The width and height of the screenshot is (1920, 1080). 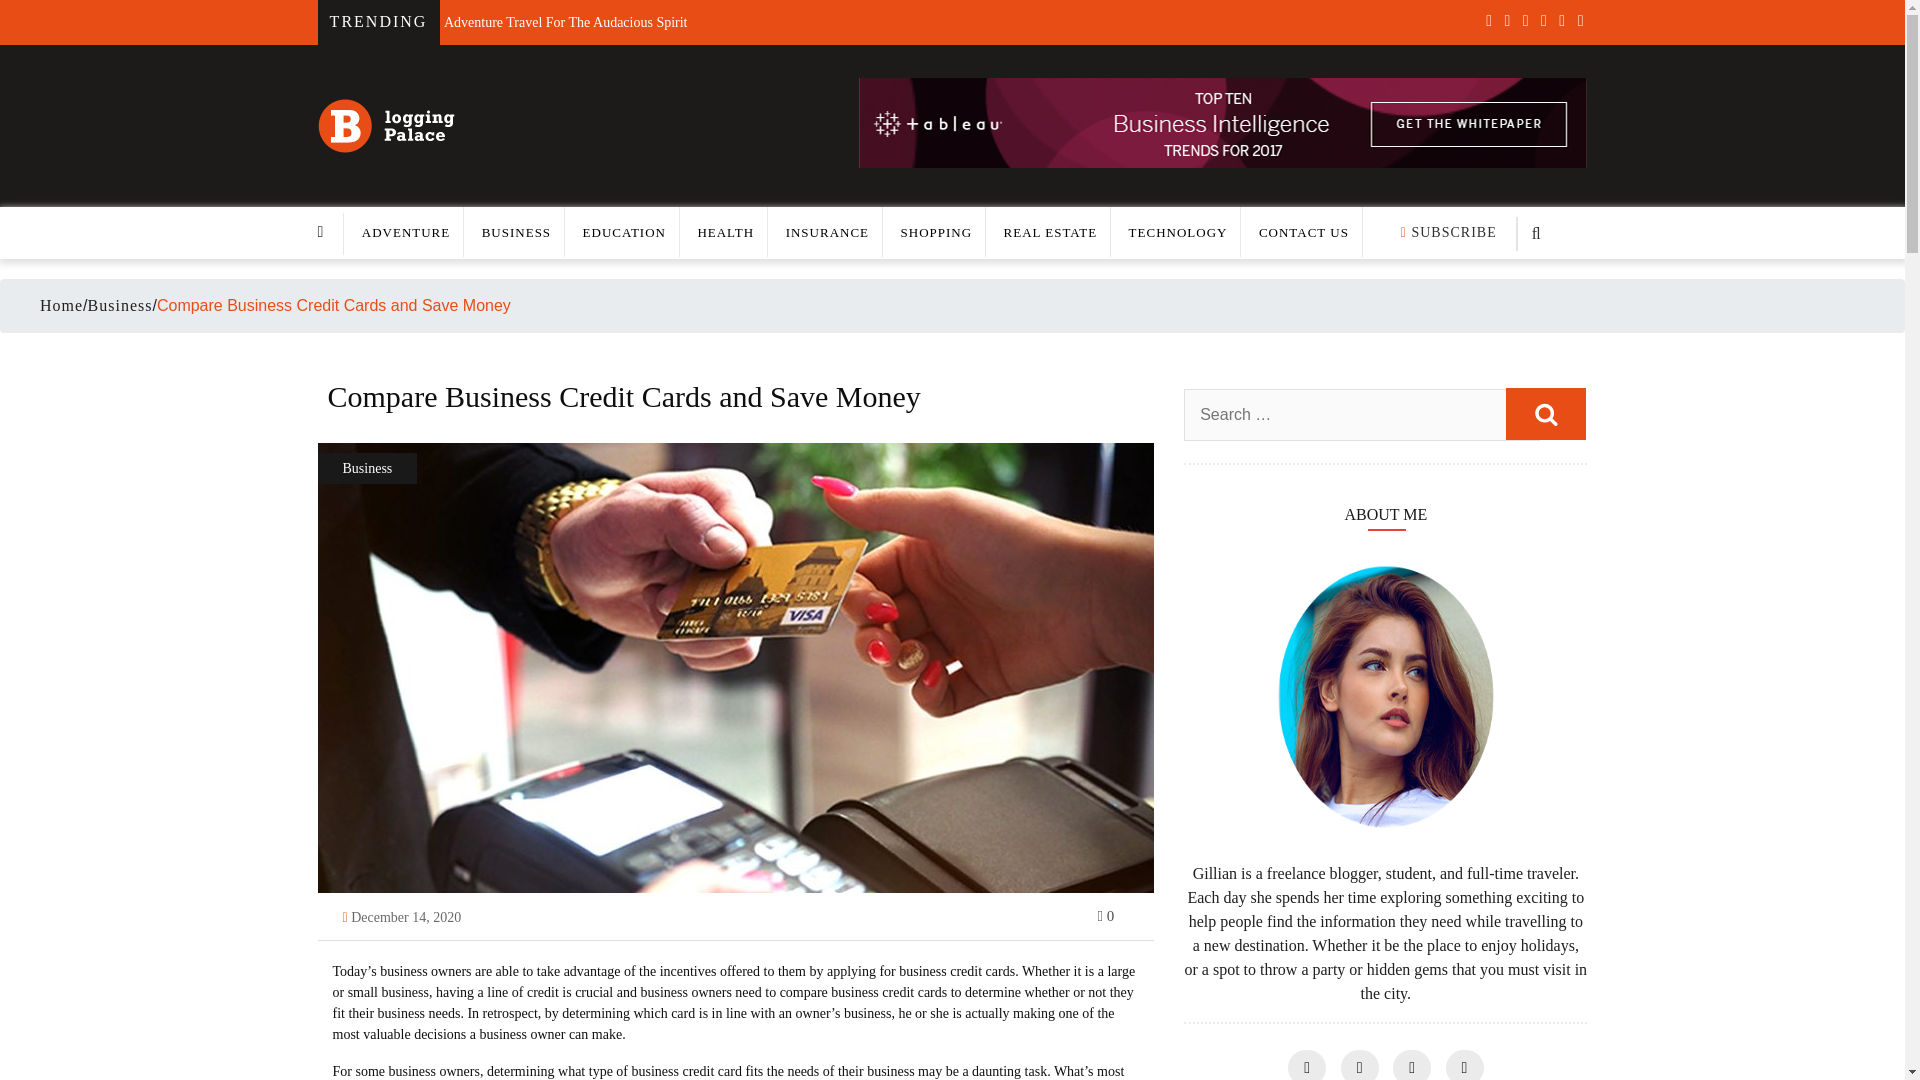 What do you see at coordinates (61, 305) in the screenshot?
I see `Home` at bounding box center [61, 305].